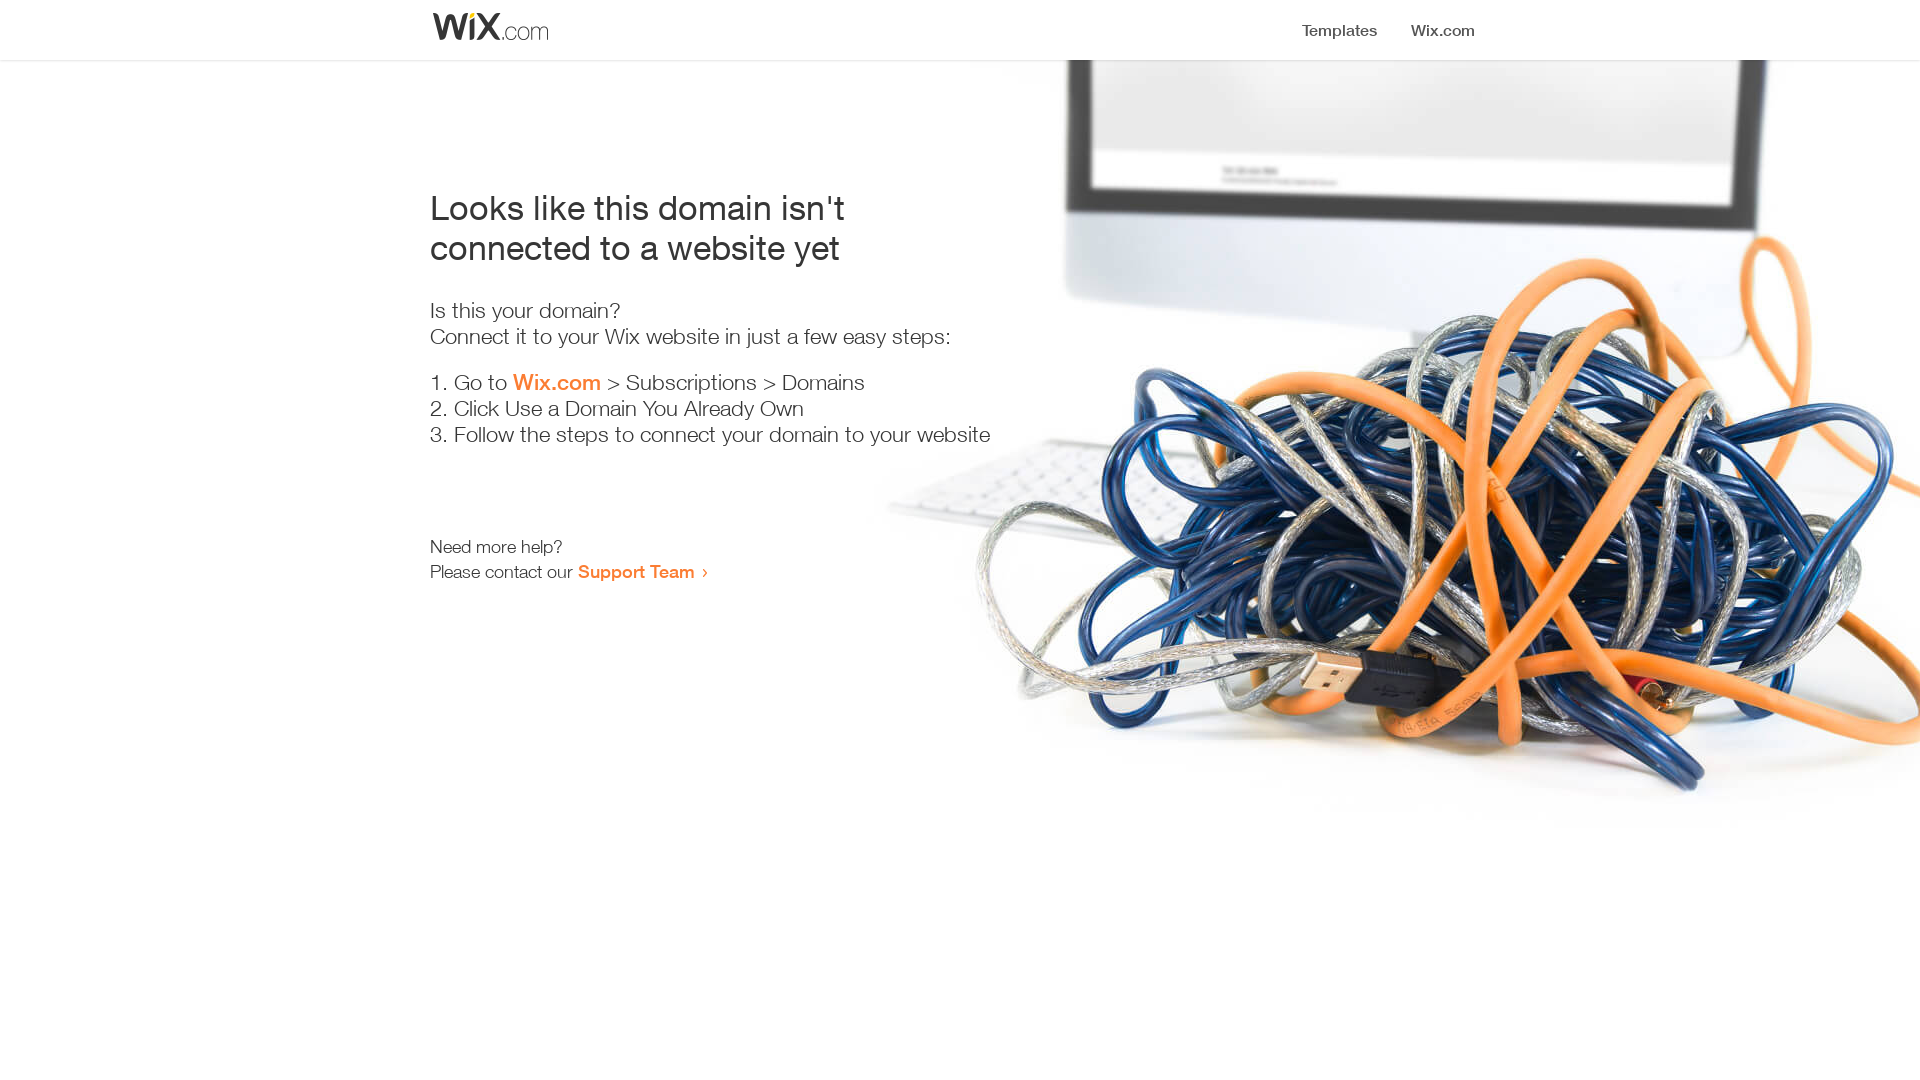 Image resolution: width=1920 pixels, height=1080 pixels. Describe the element at coordinates (636, 571) in the screenshot. I see `Support Team` at that location.